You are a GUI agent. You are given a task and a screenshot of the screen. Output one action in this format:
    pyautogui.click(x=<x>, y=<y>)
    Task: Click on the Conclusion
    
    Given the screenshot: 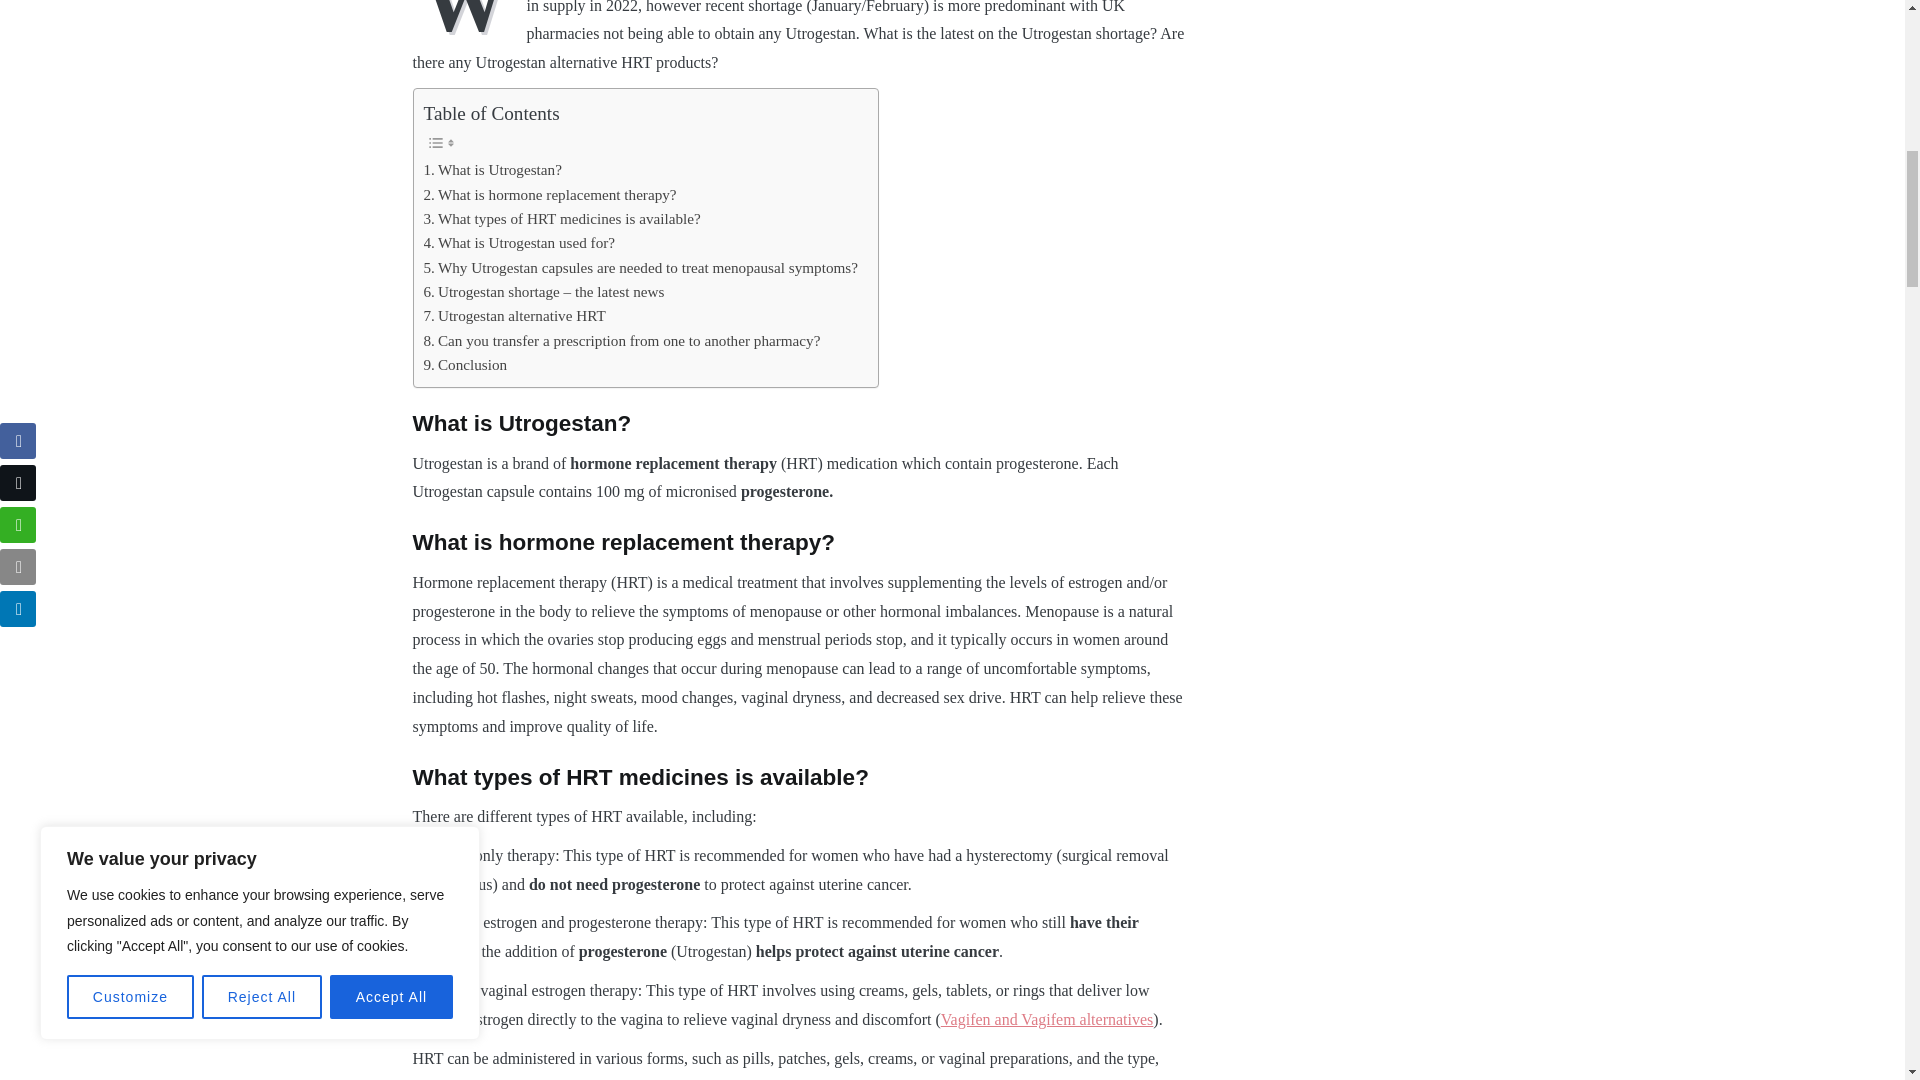 What is the action you would take?
    pyautogui.click(x=466, y=364)
    